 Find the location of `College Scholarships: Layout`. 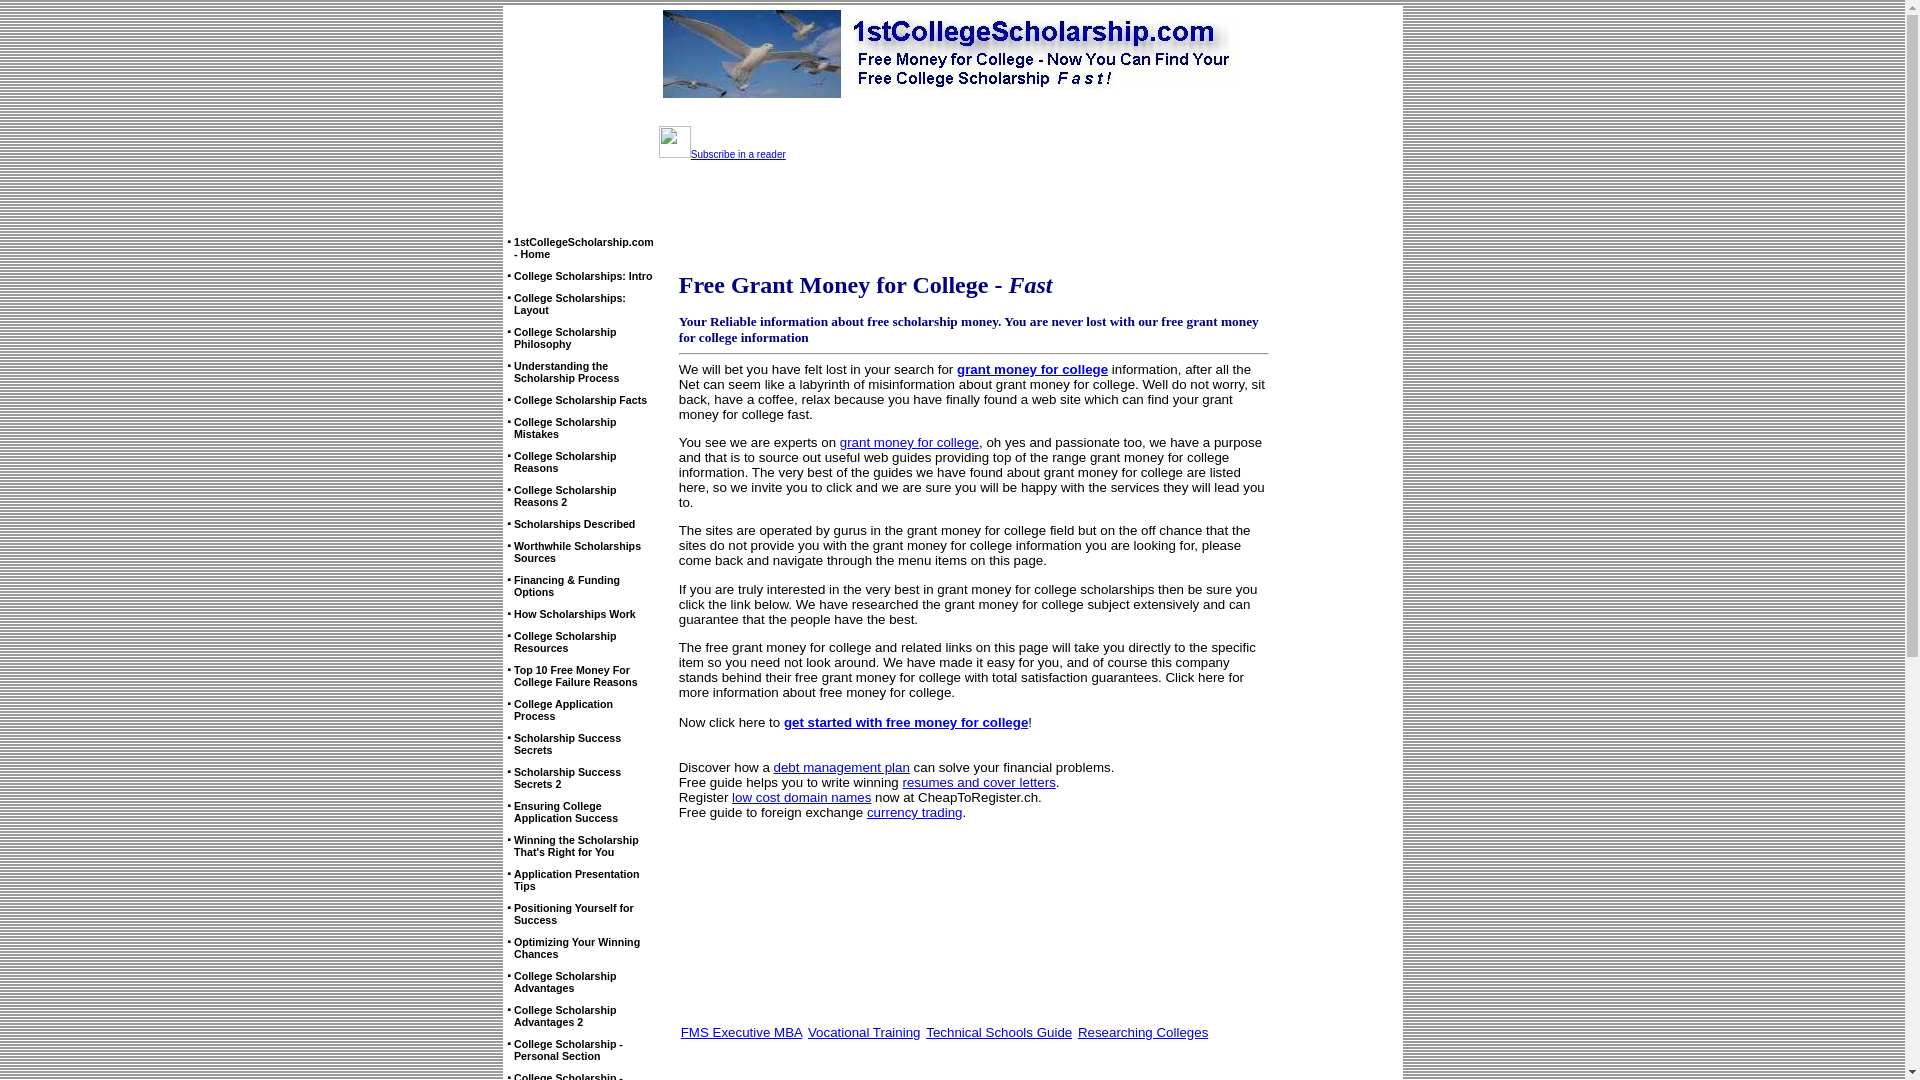

College Scholarships: Layout is located at coordinates (570, 304).